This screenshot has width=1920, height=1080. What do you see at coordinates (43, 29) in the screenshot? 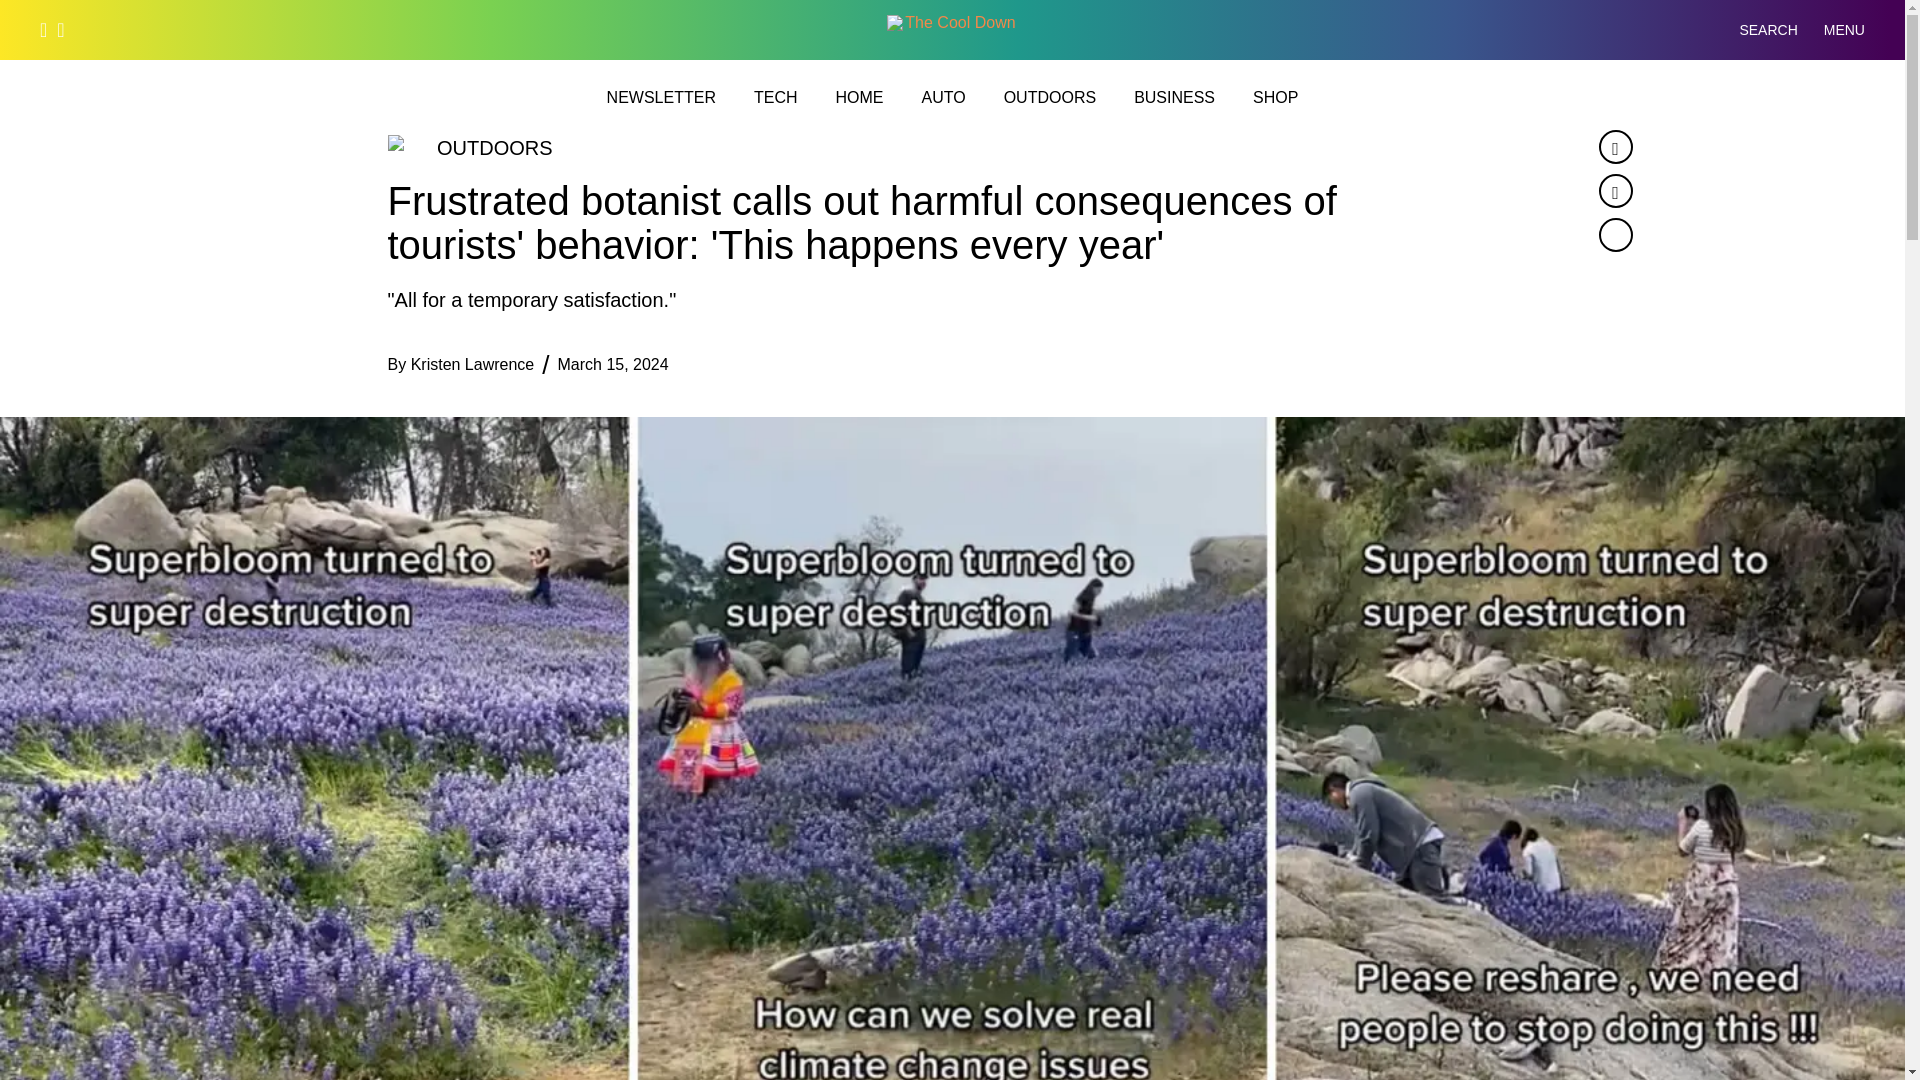
I see `FACEBOOK` at bounding box center [43, 29].